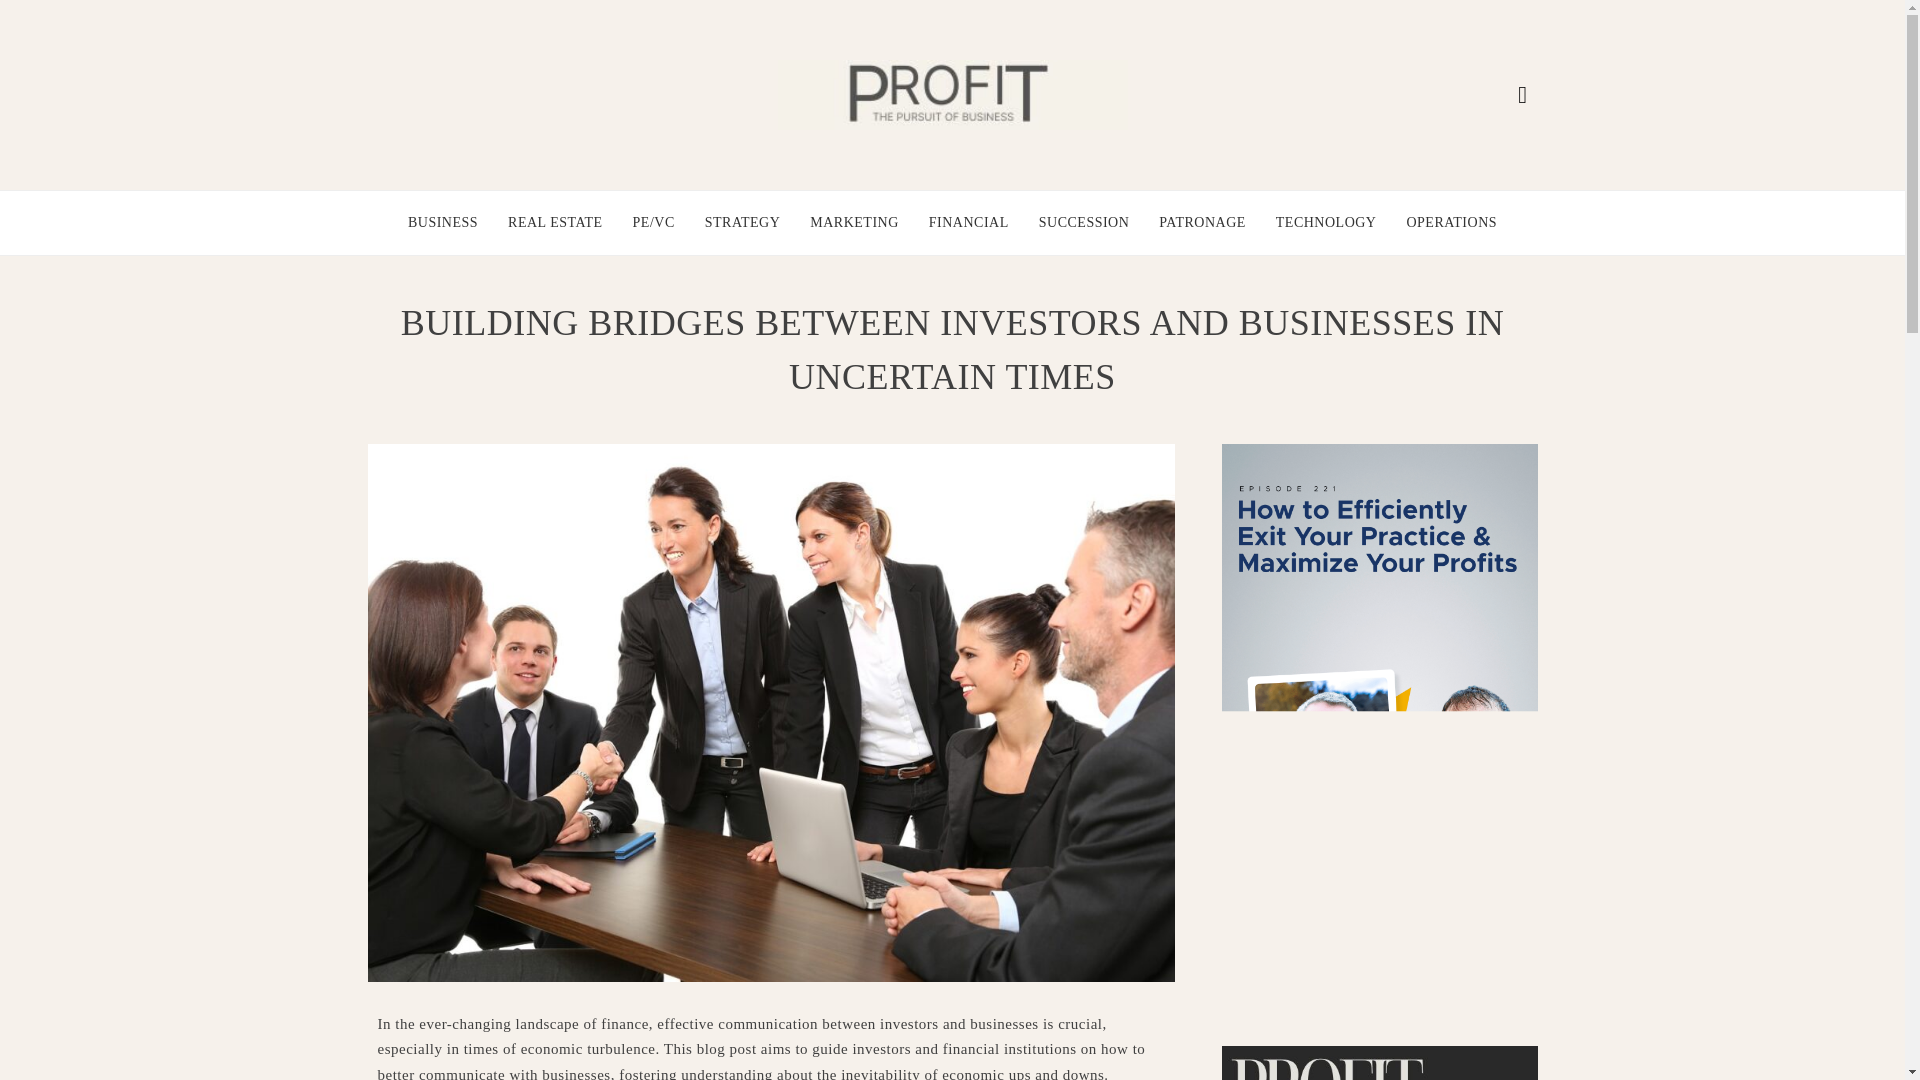 The height and width of the screenshot is (1080, 1920). I want to click on REAL ESTATE, so click(555, 222).